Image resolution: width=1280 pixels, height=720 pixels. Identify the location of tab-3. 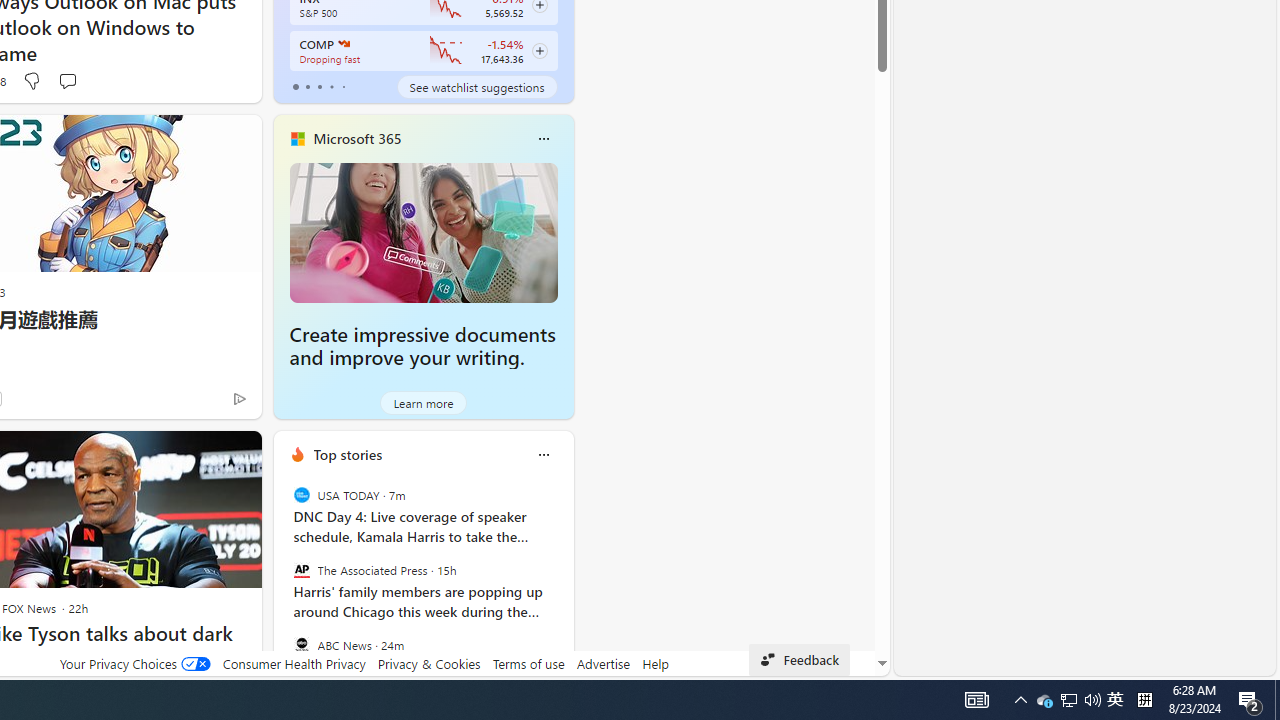
(331, 86).